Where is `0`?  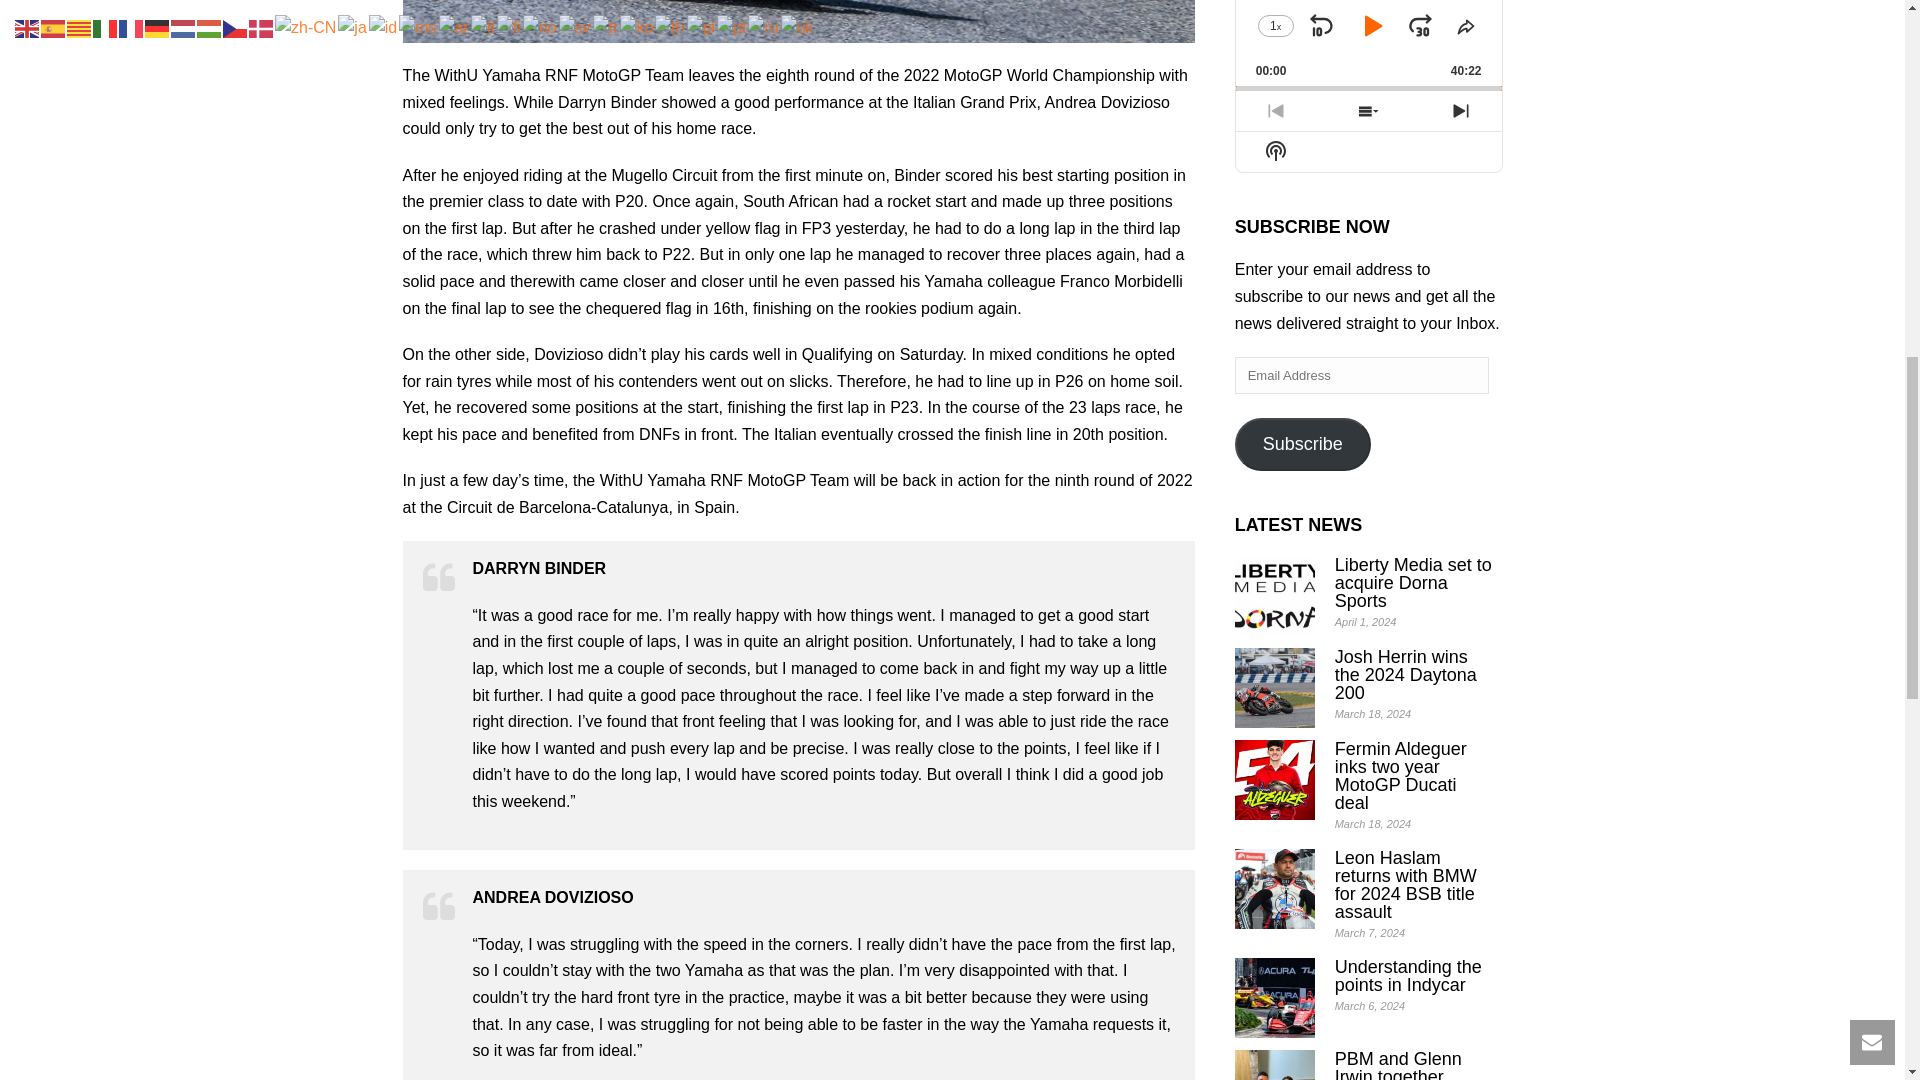 0 is located at coordinates (1368, 88).